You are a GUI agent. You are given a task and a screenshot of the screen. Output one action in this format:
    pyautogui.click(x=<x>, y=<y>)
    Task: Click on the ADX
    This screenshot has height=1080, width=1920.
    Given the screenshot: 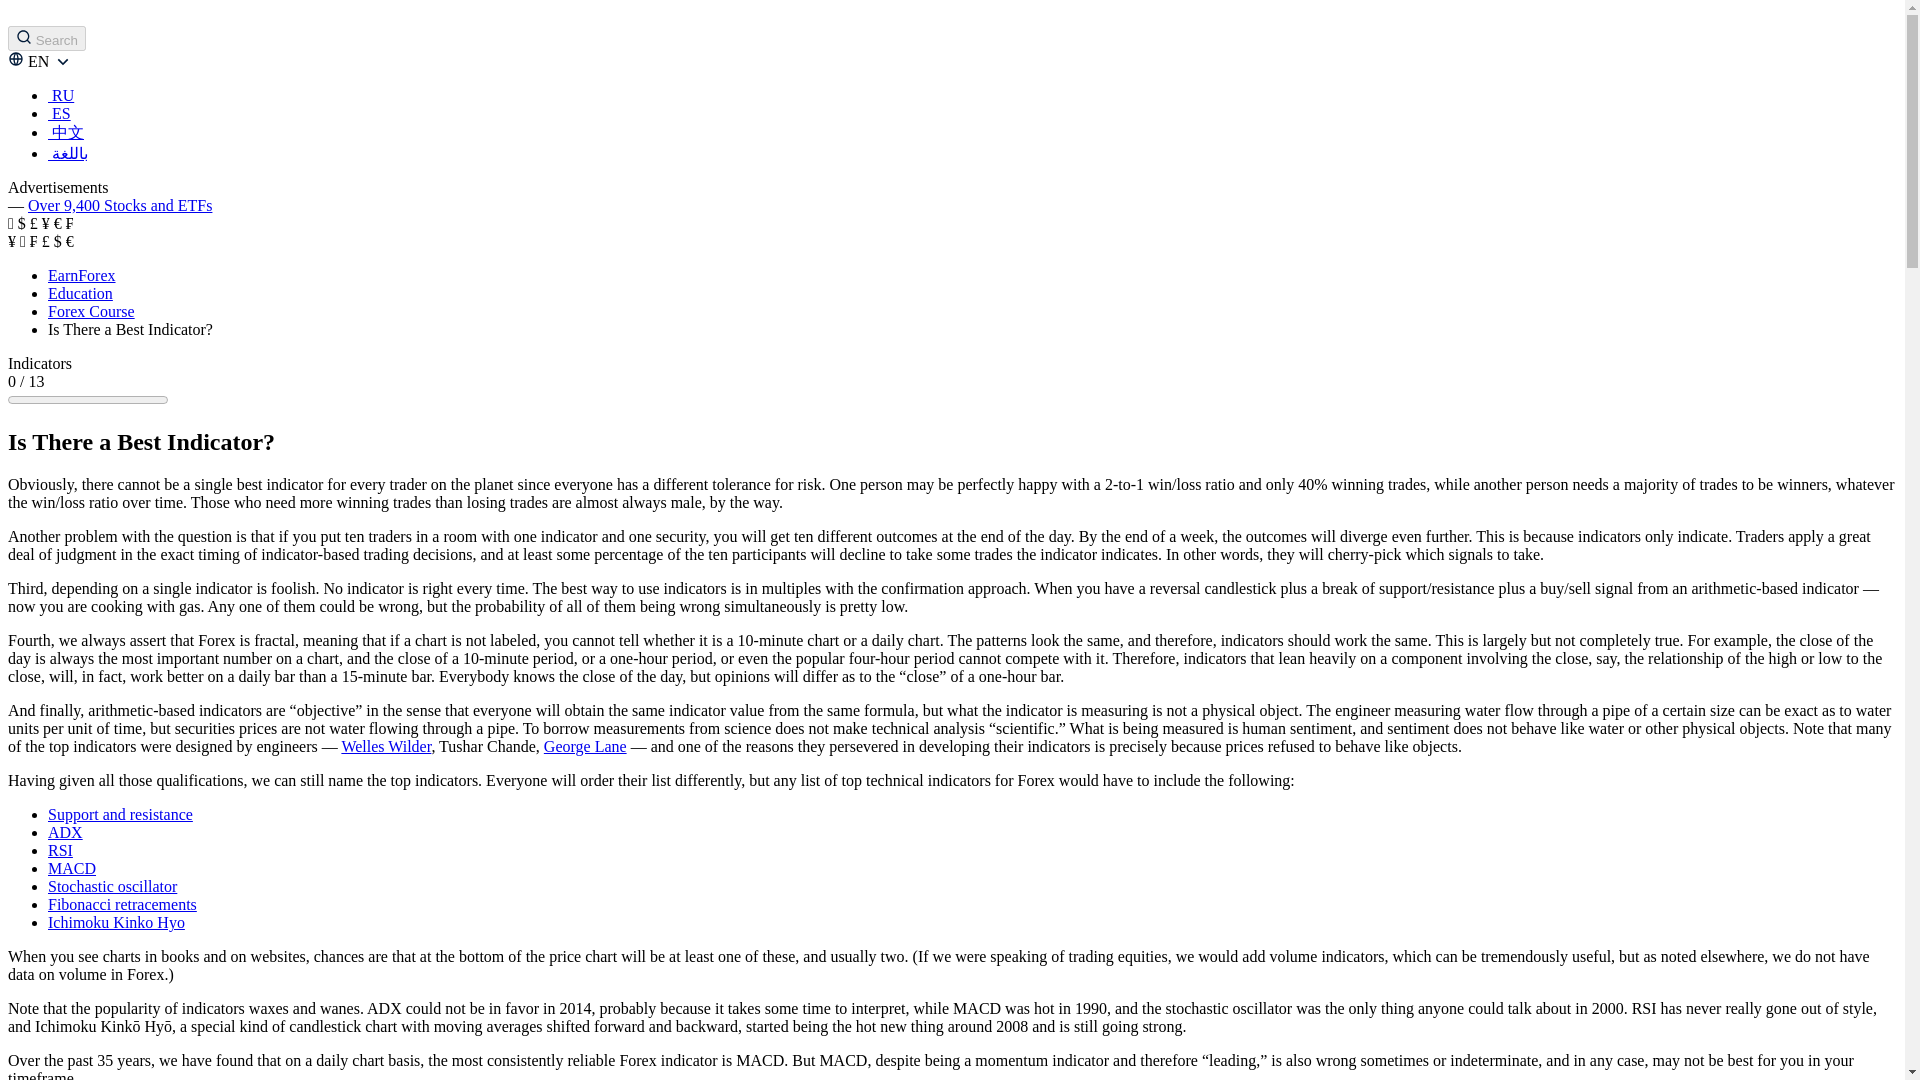 What is the action you would take?
    pyautogui.click(x=65, y=832)
    